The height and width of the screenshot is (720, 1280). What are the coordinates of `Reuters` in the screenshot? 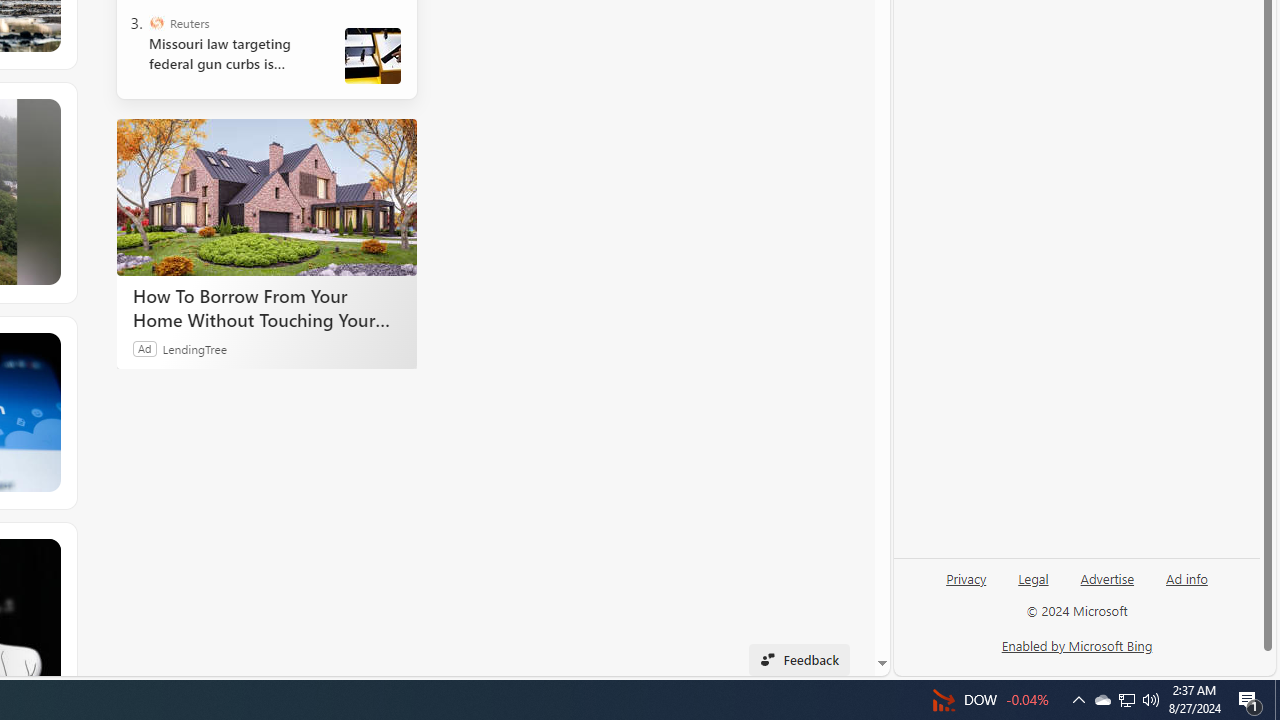 It's located at (156, 22).